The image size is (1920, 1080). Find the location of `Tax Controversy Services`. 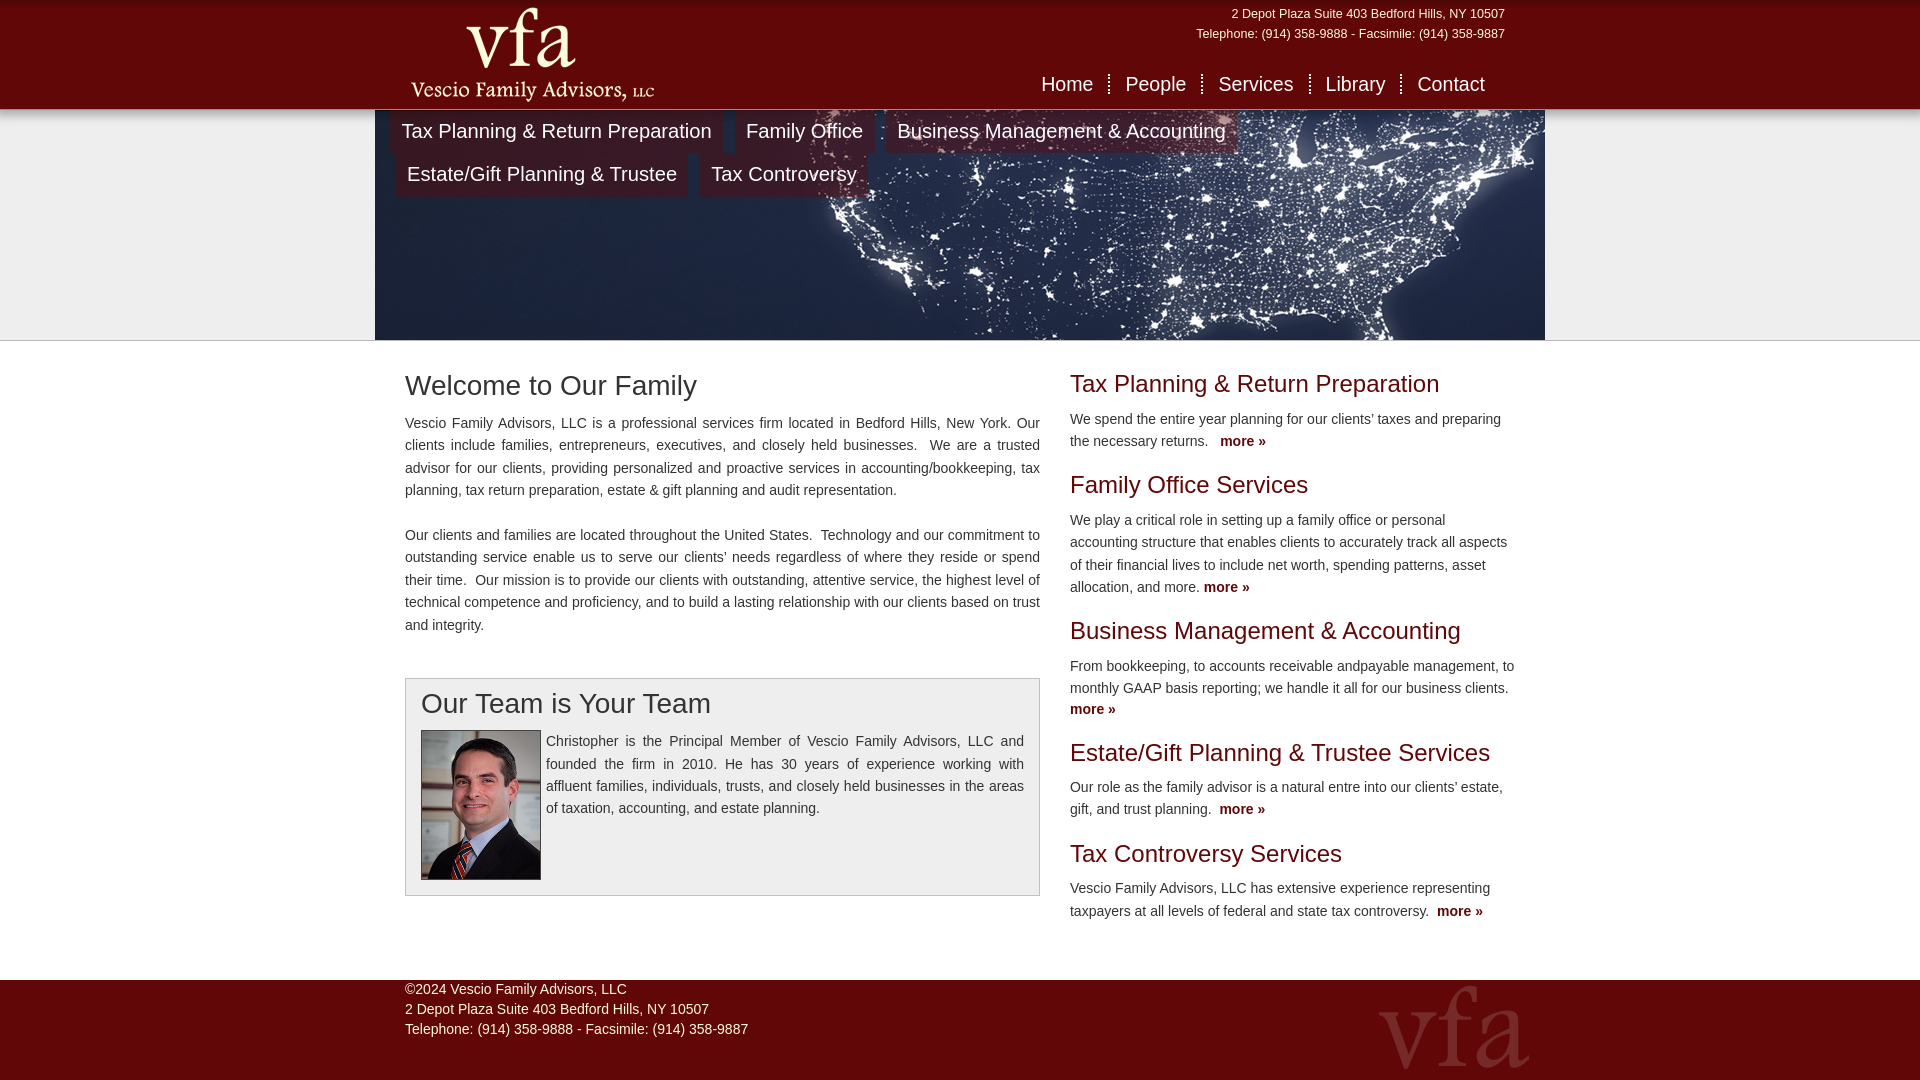

Tax Controversy Services is located at coordinates (1206, 854).